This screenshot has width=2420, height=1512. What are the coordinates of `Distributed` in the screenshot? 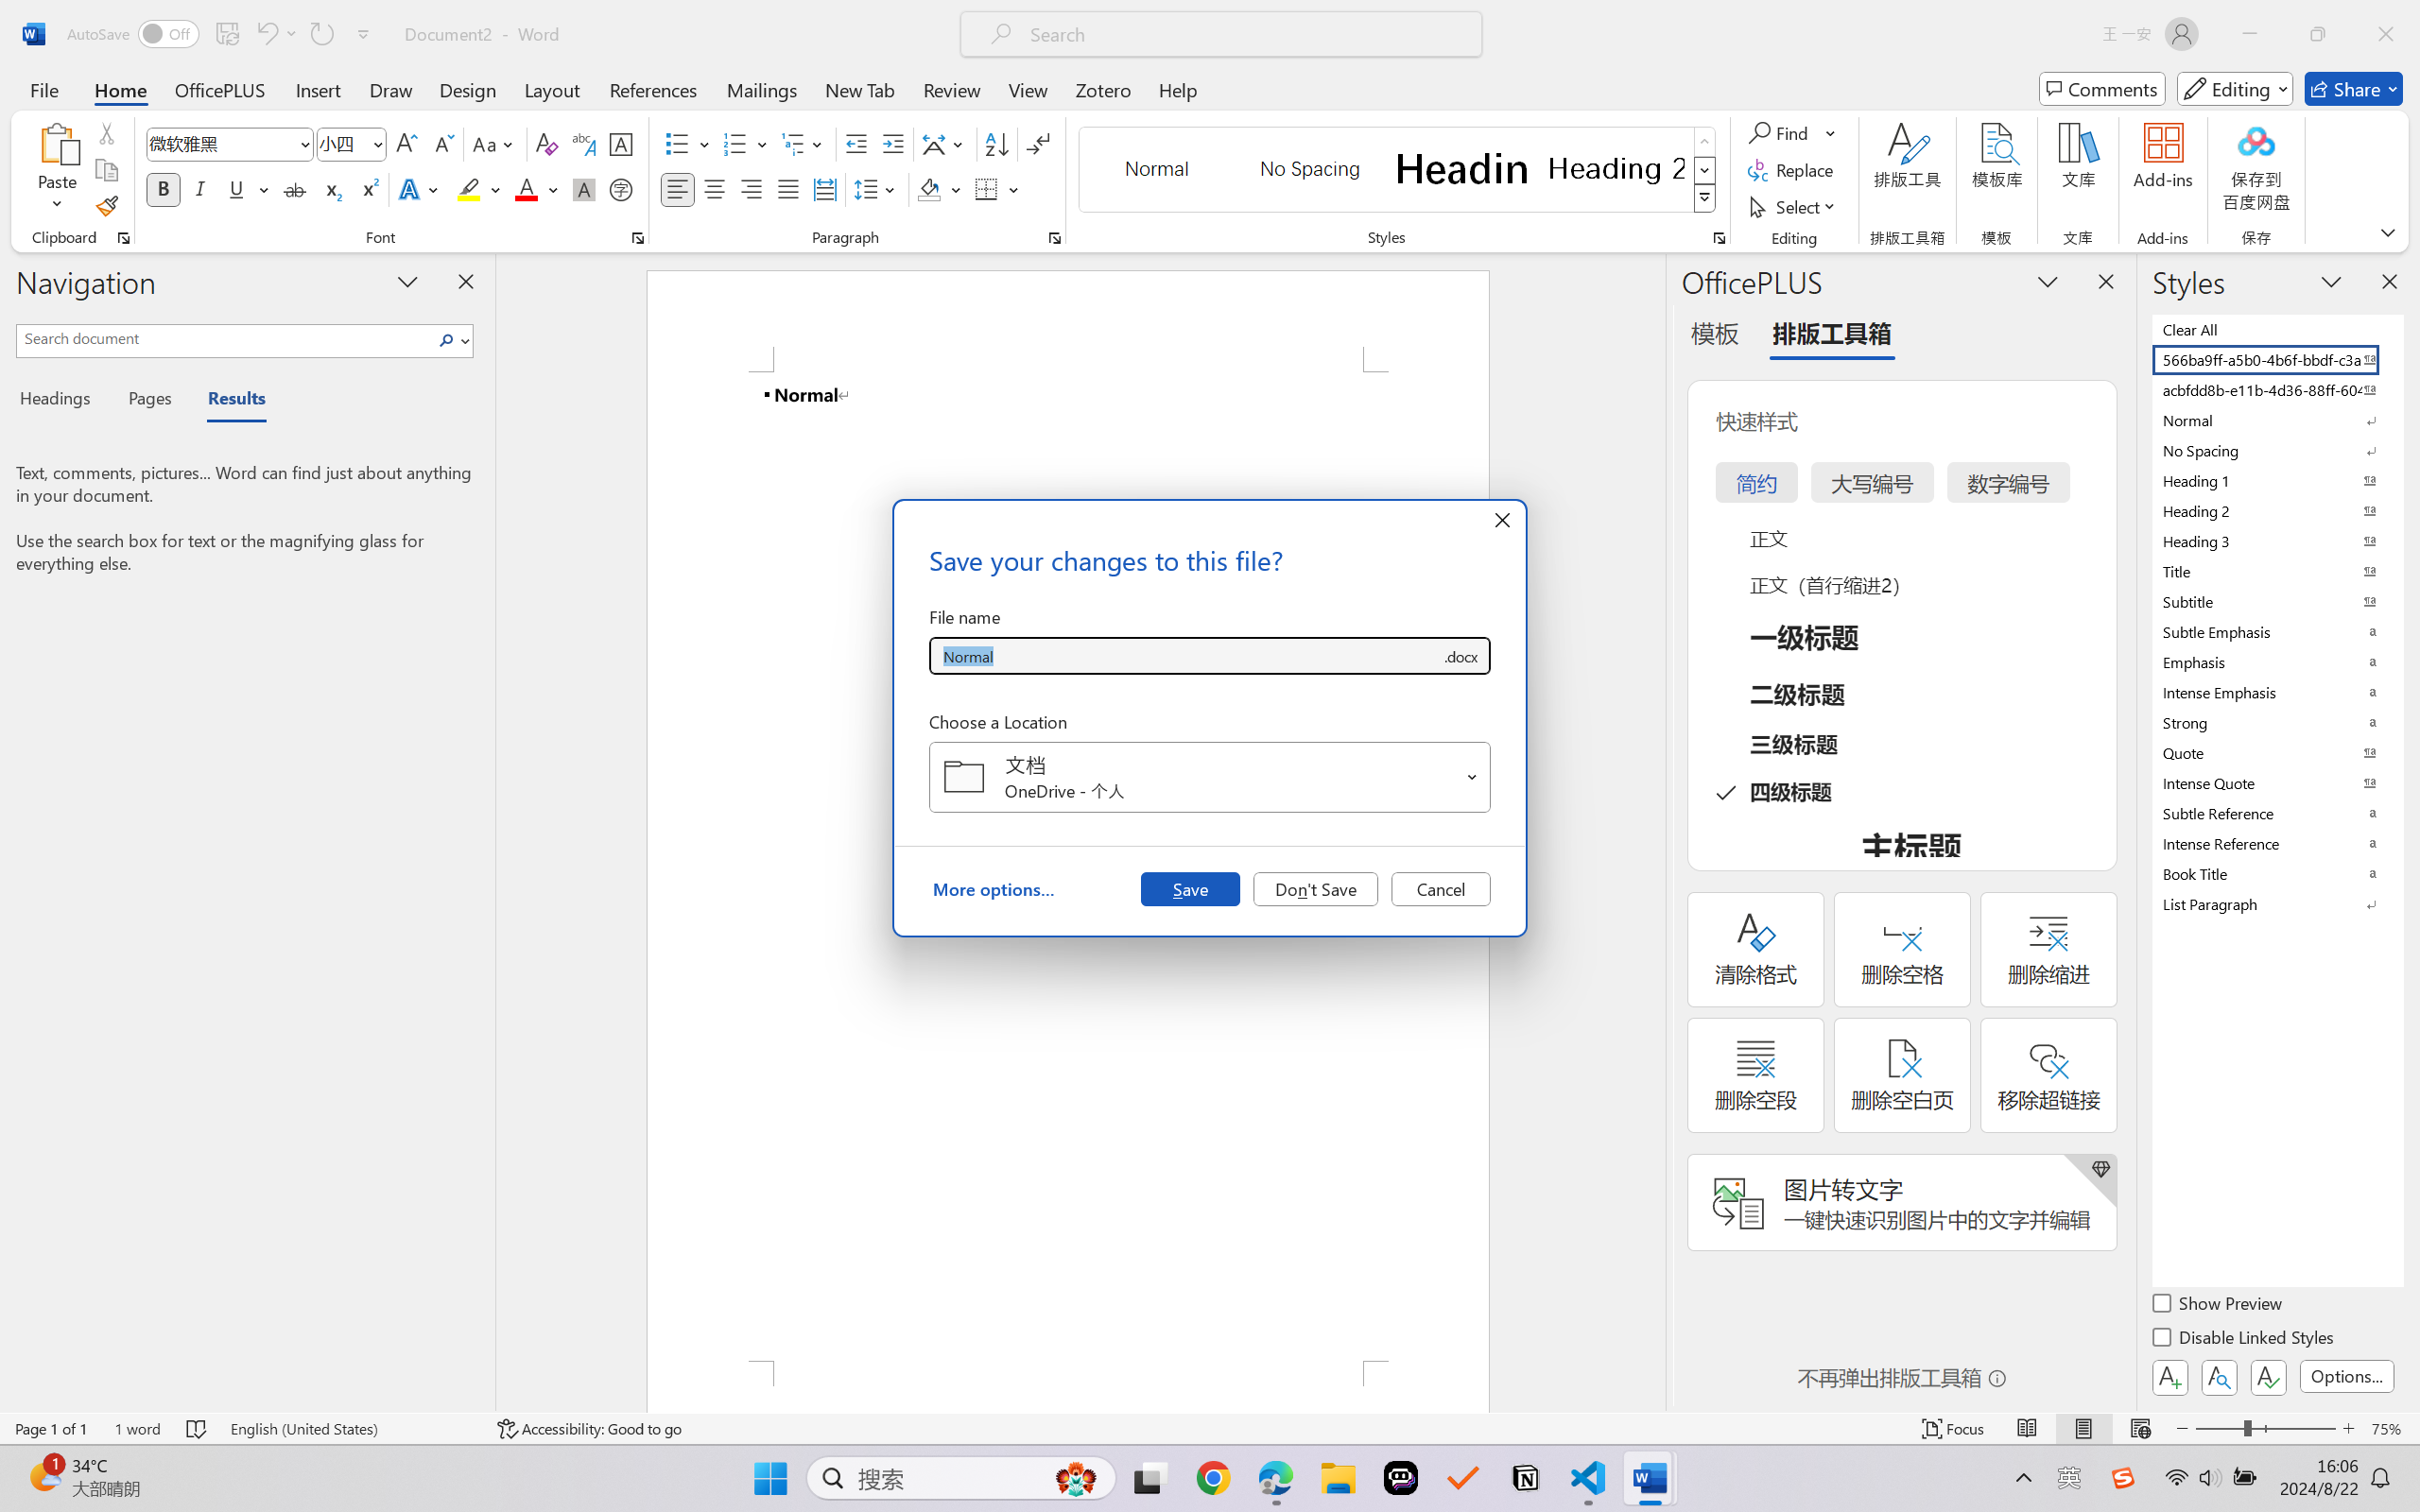 It's located at (824, 189).